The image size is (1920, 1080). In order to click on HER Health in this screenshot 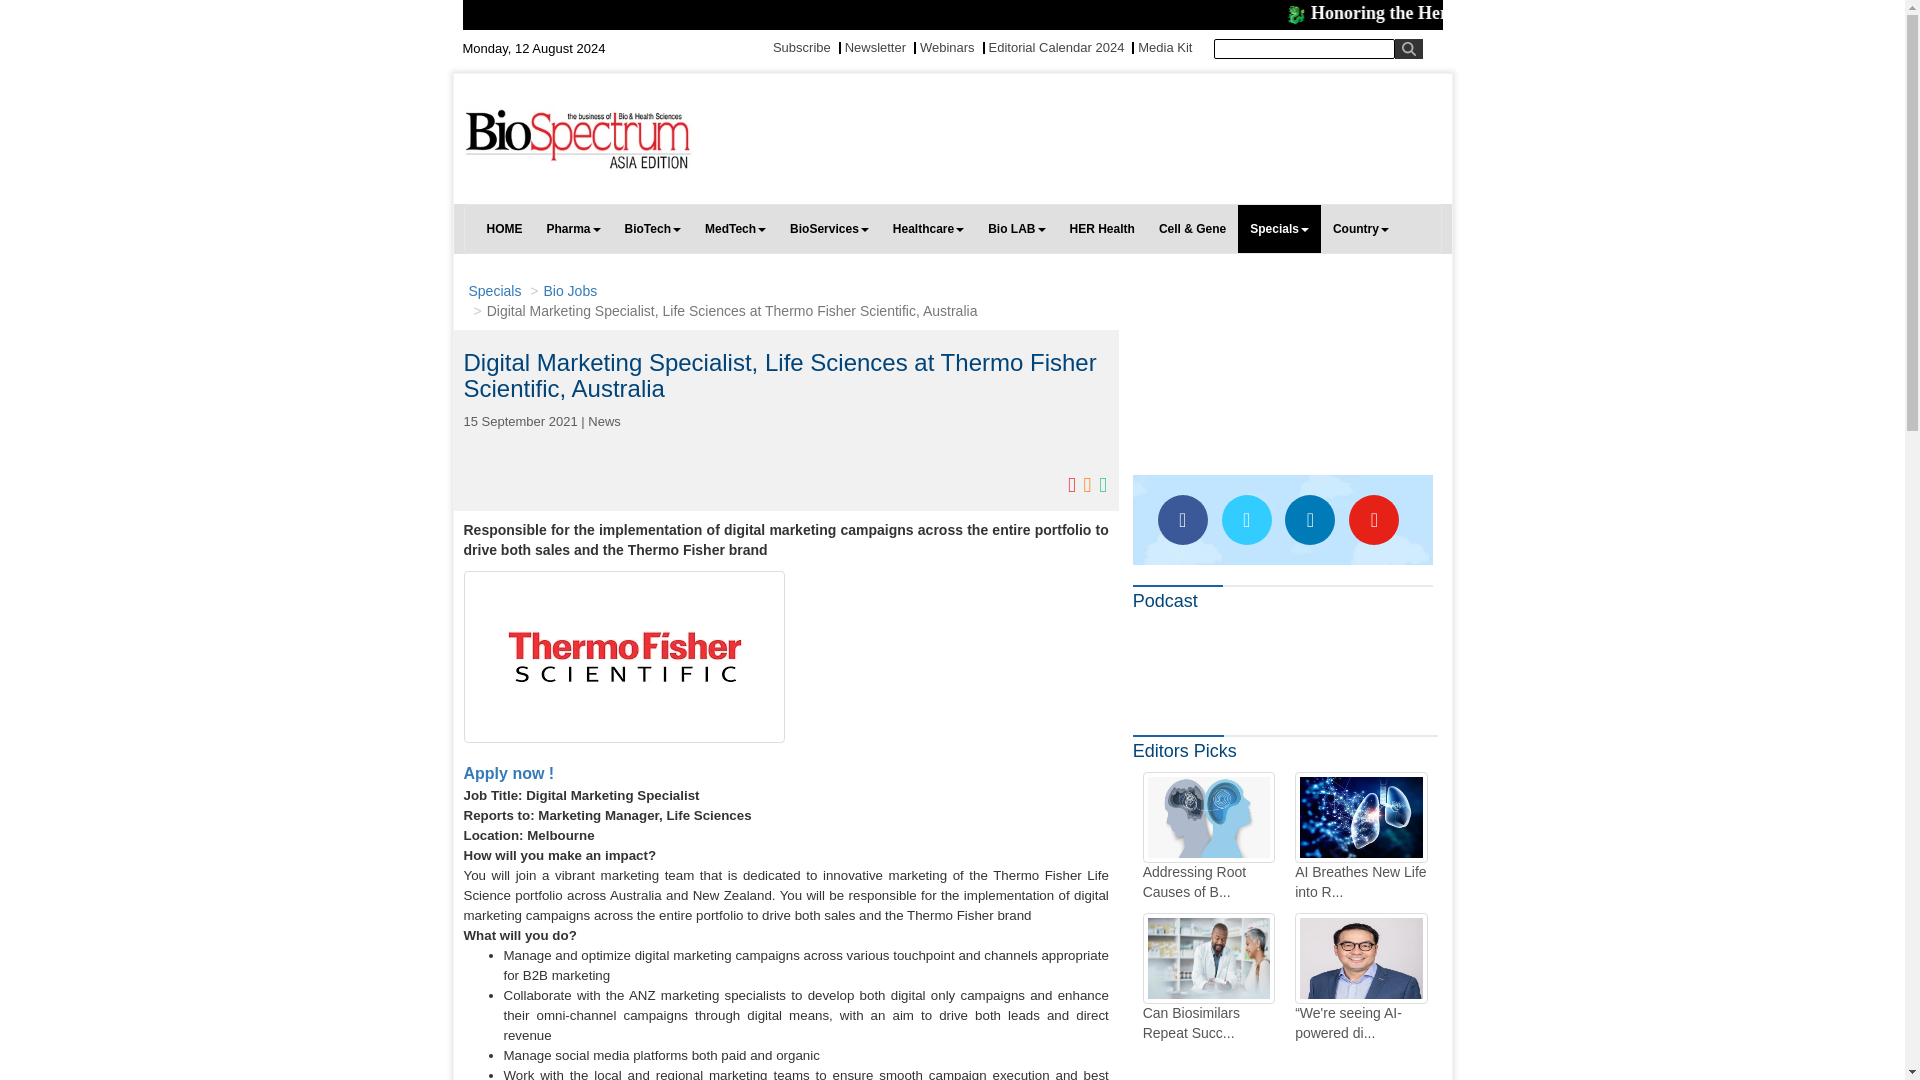, I will do `click(1102, 228)`.